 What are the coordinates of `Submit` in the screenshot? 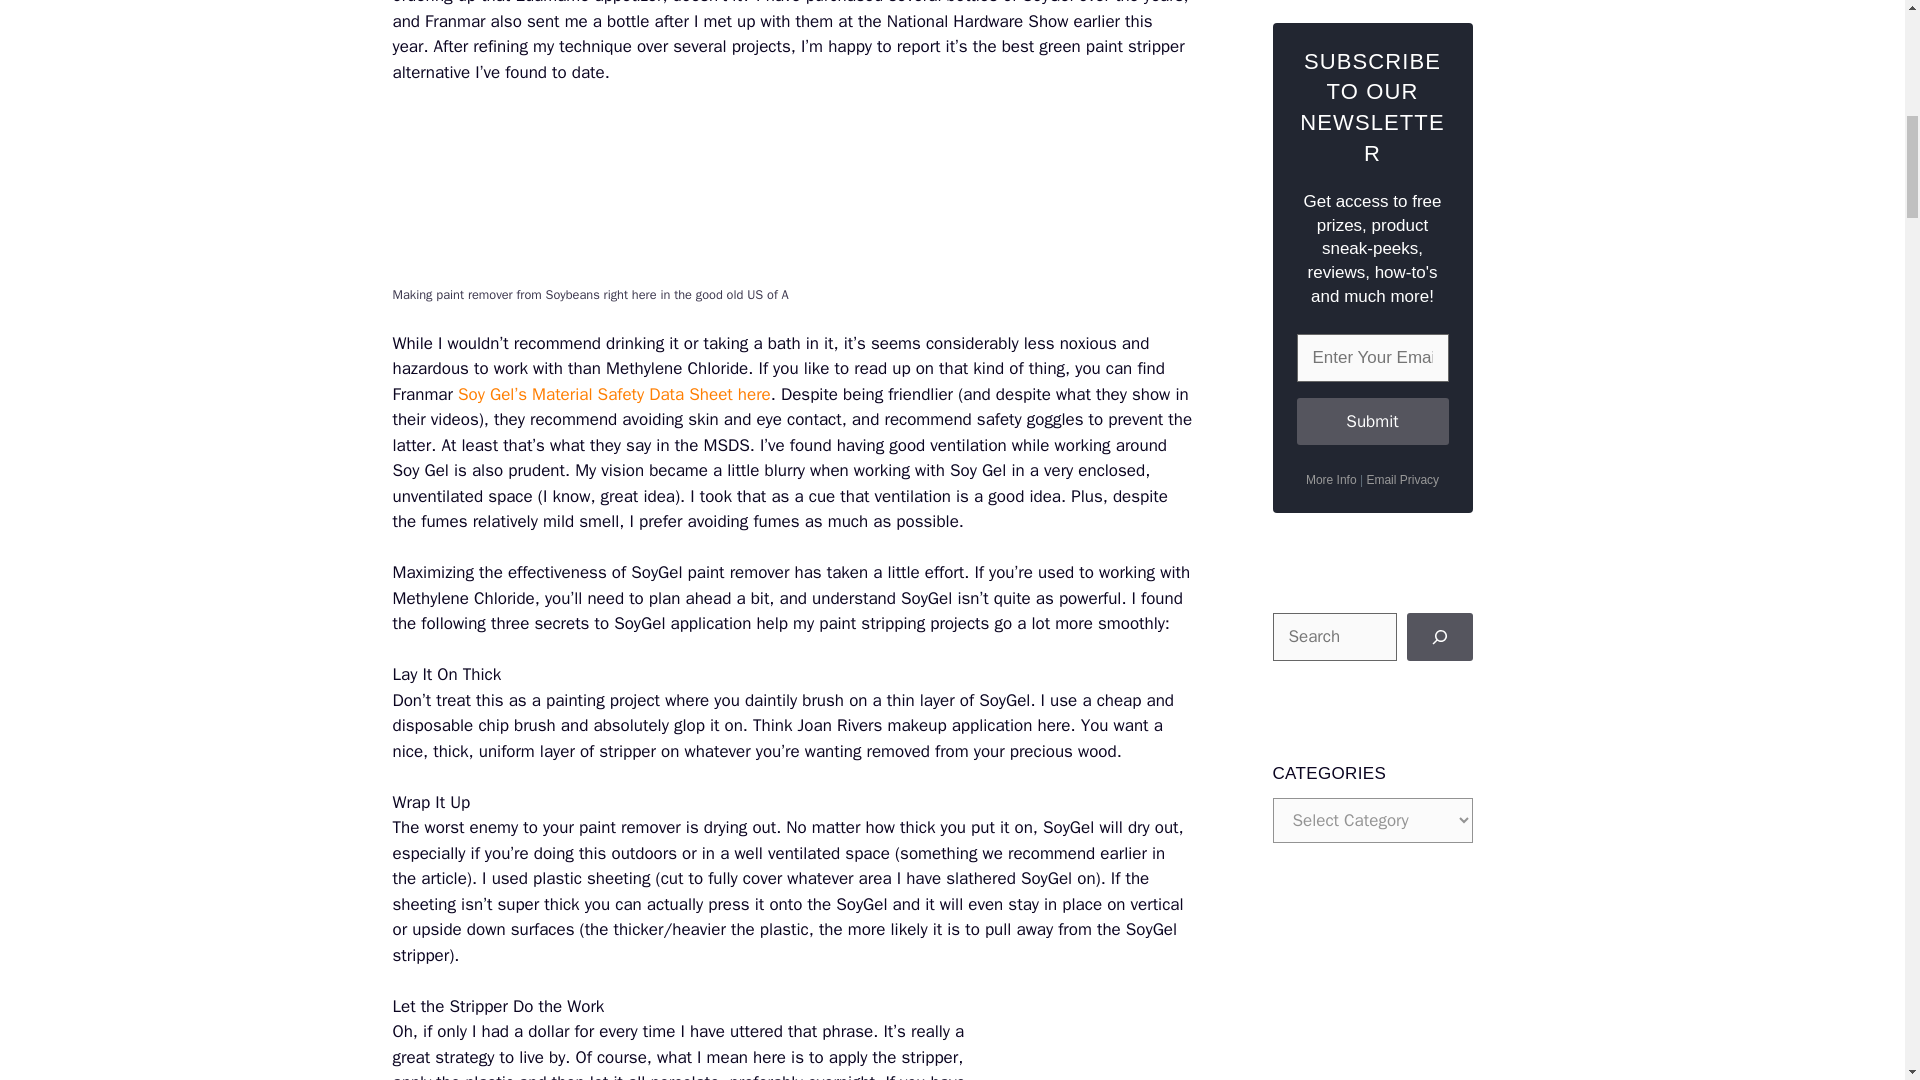 It's located at (1372, 422).